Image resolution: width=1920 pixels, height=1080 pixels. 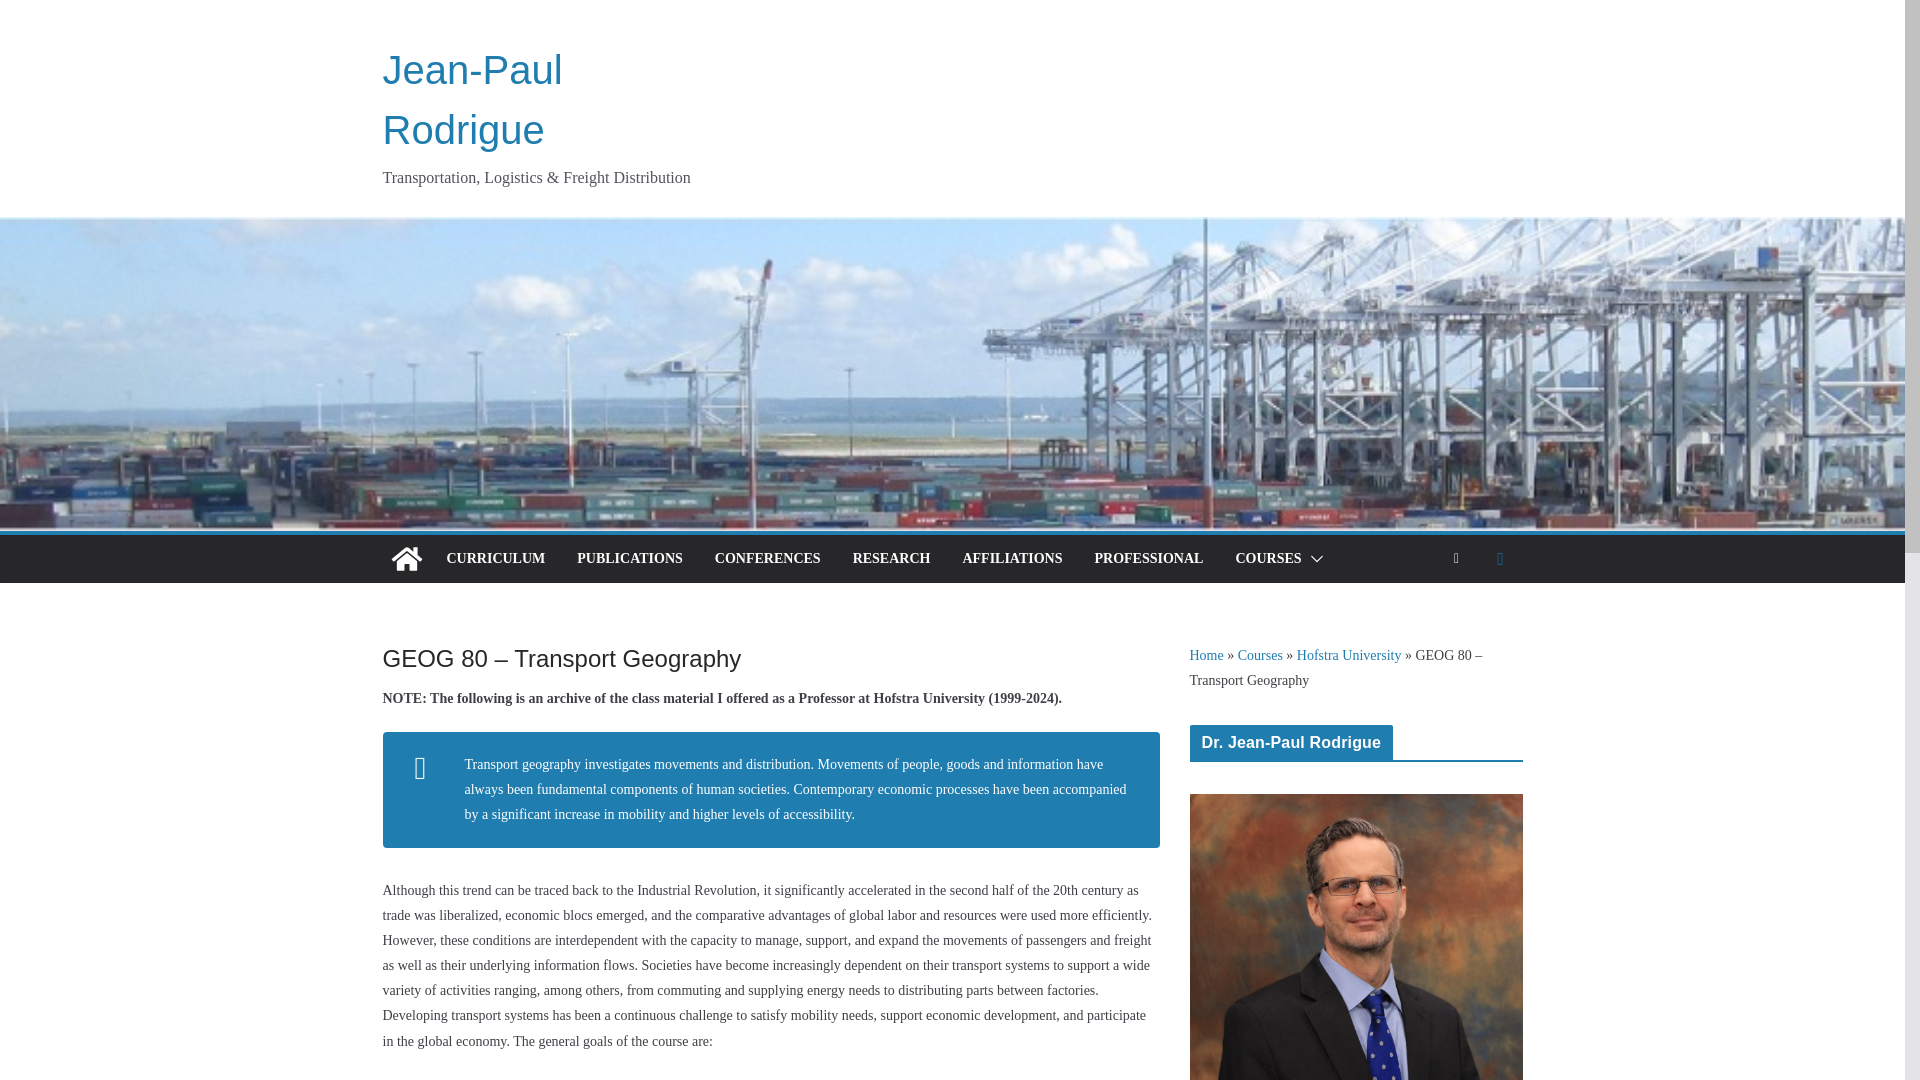 I want to click on Jean-Paul Rodrigue, so click(x=406, y=558).